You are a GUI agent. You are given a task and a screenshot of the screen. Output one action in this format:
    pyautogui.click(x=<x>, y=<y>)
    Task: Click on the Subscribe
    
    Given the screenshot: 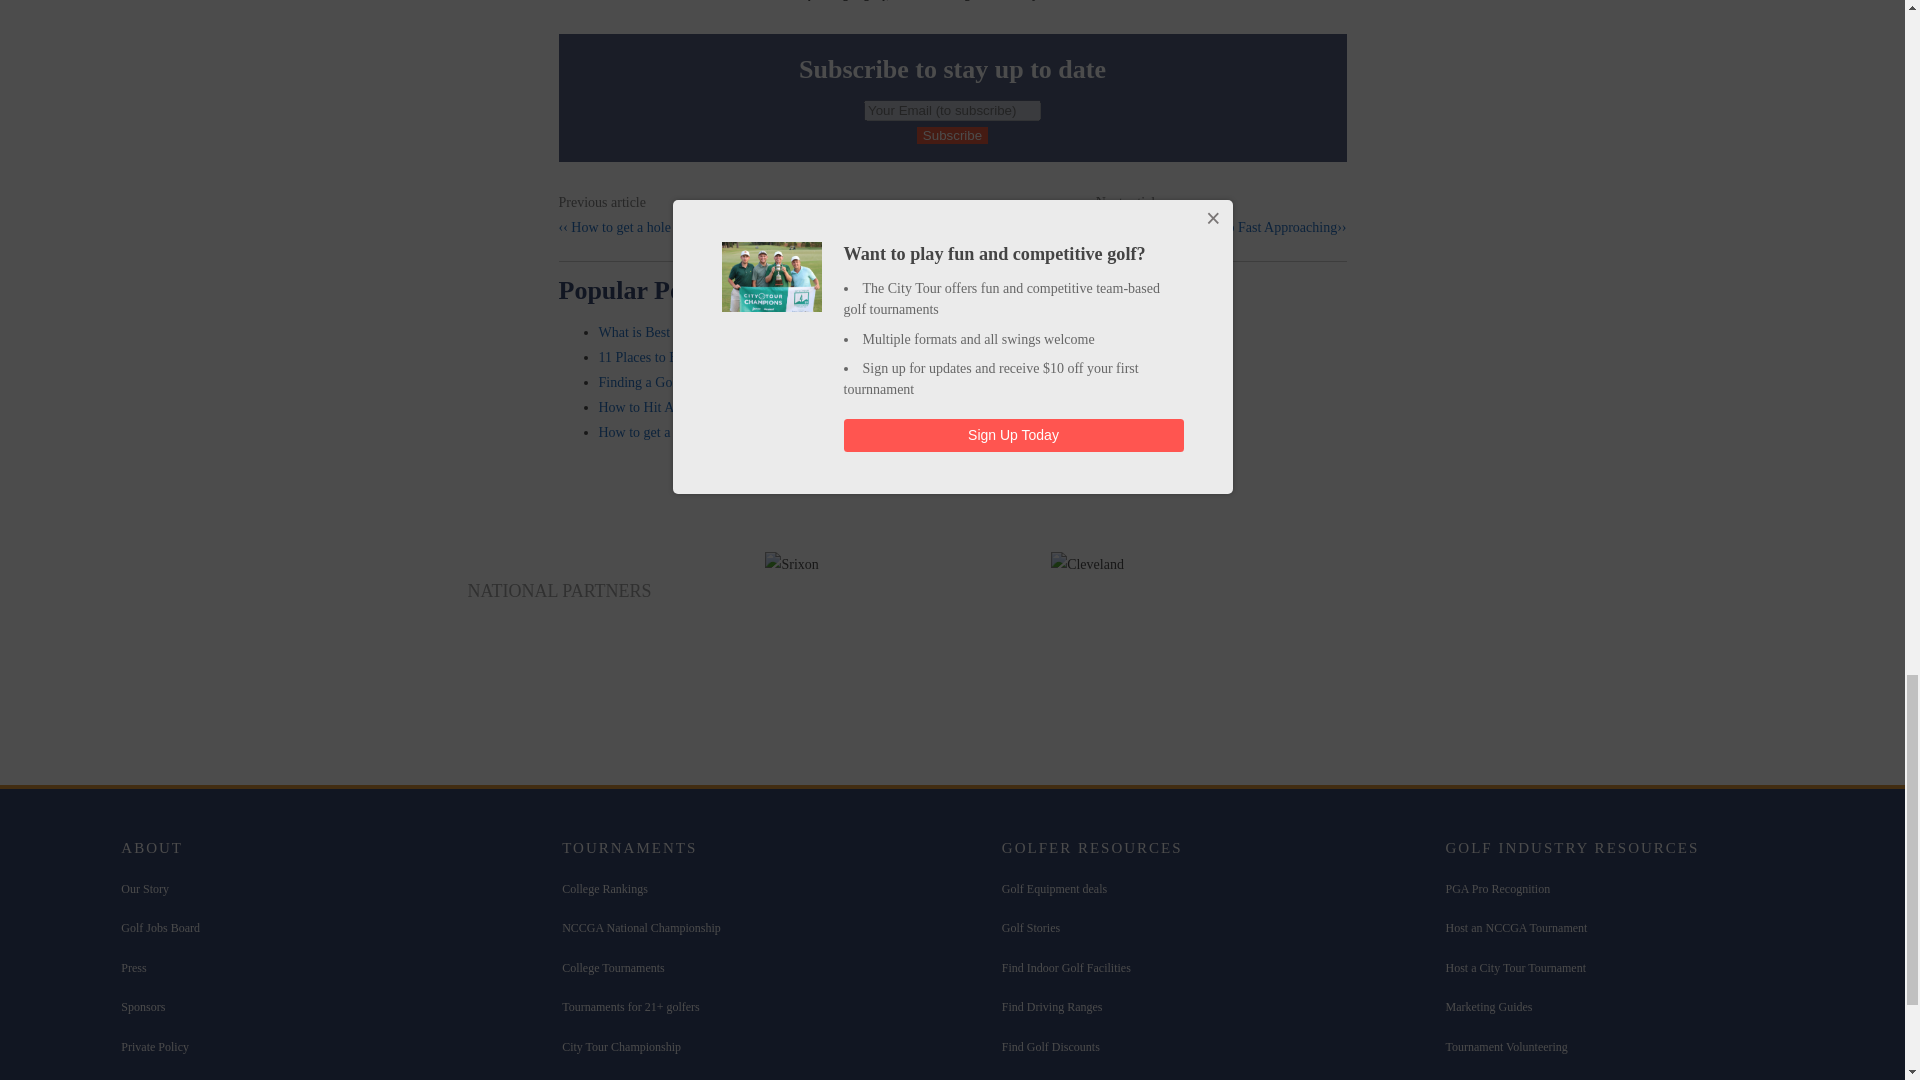 What is the action you would take?
    pyautogui.click(x=952, y=135)
    